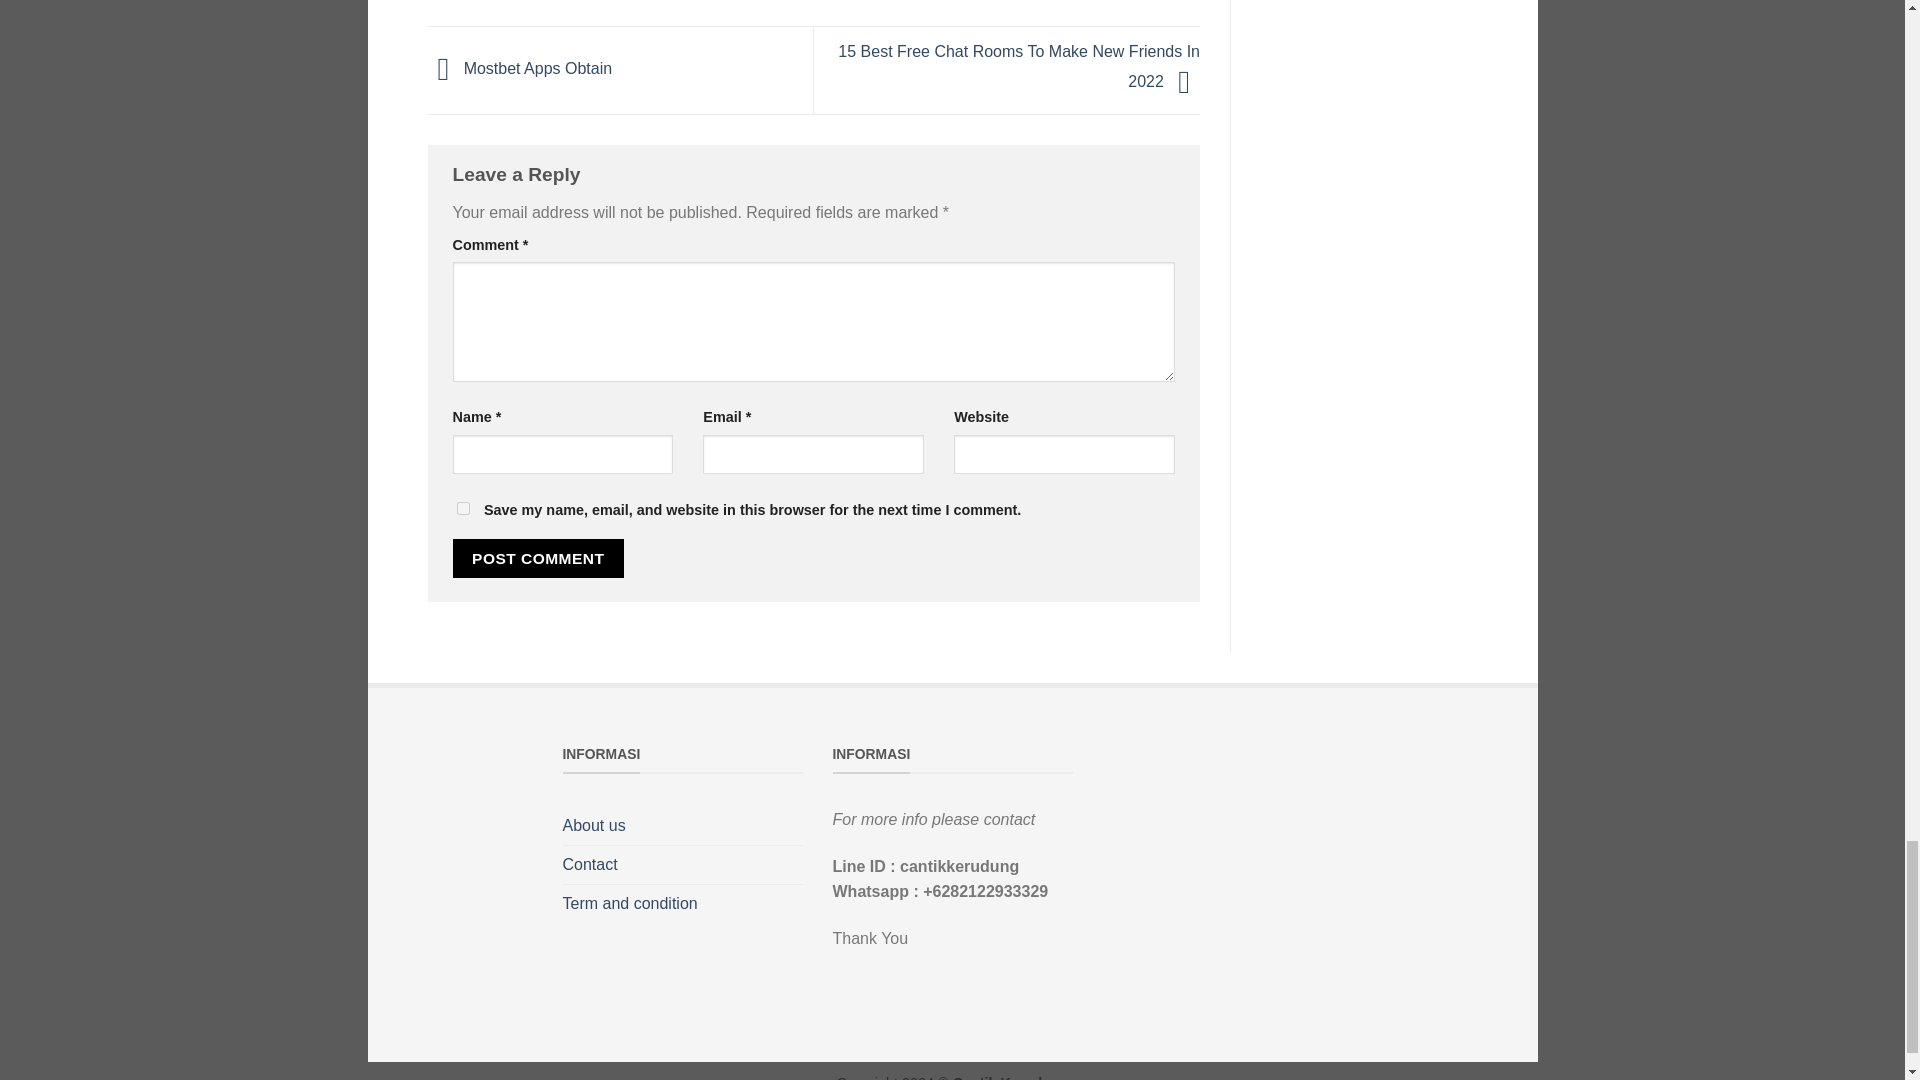 Image resolution: width=1920 pixels, height=1080 pixels. Describe the element at coordinates (520, 68) in the screenshot. I see `Mostbet Apps Obtain` at that location.